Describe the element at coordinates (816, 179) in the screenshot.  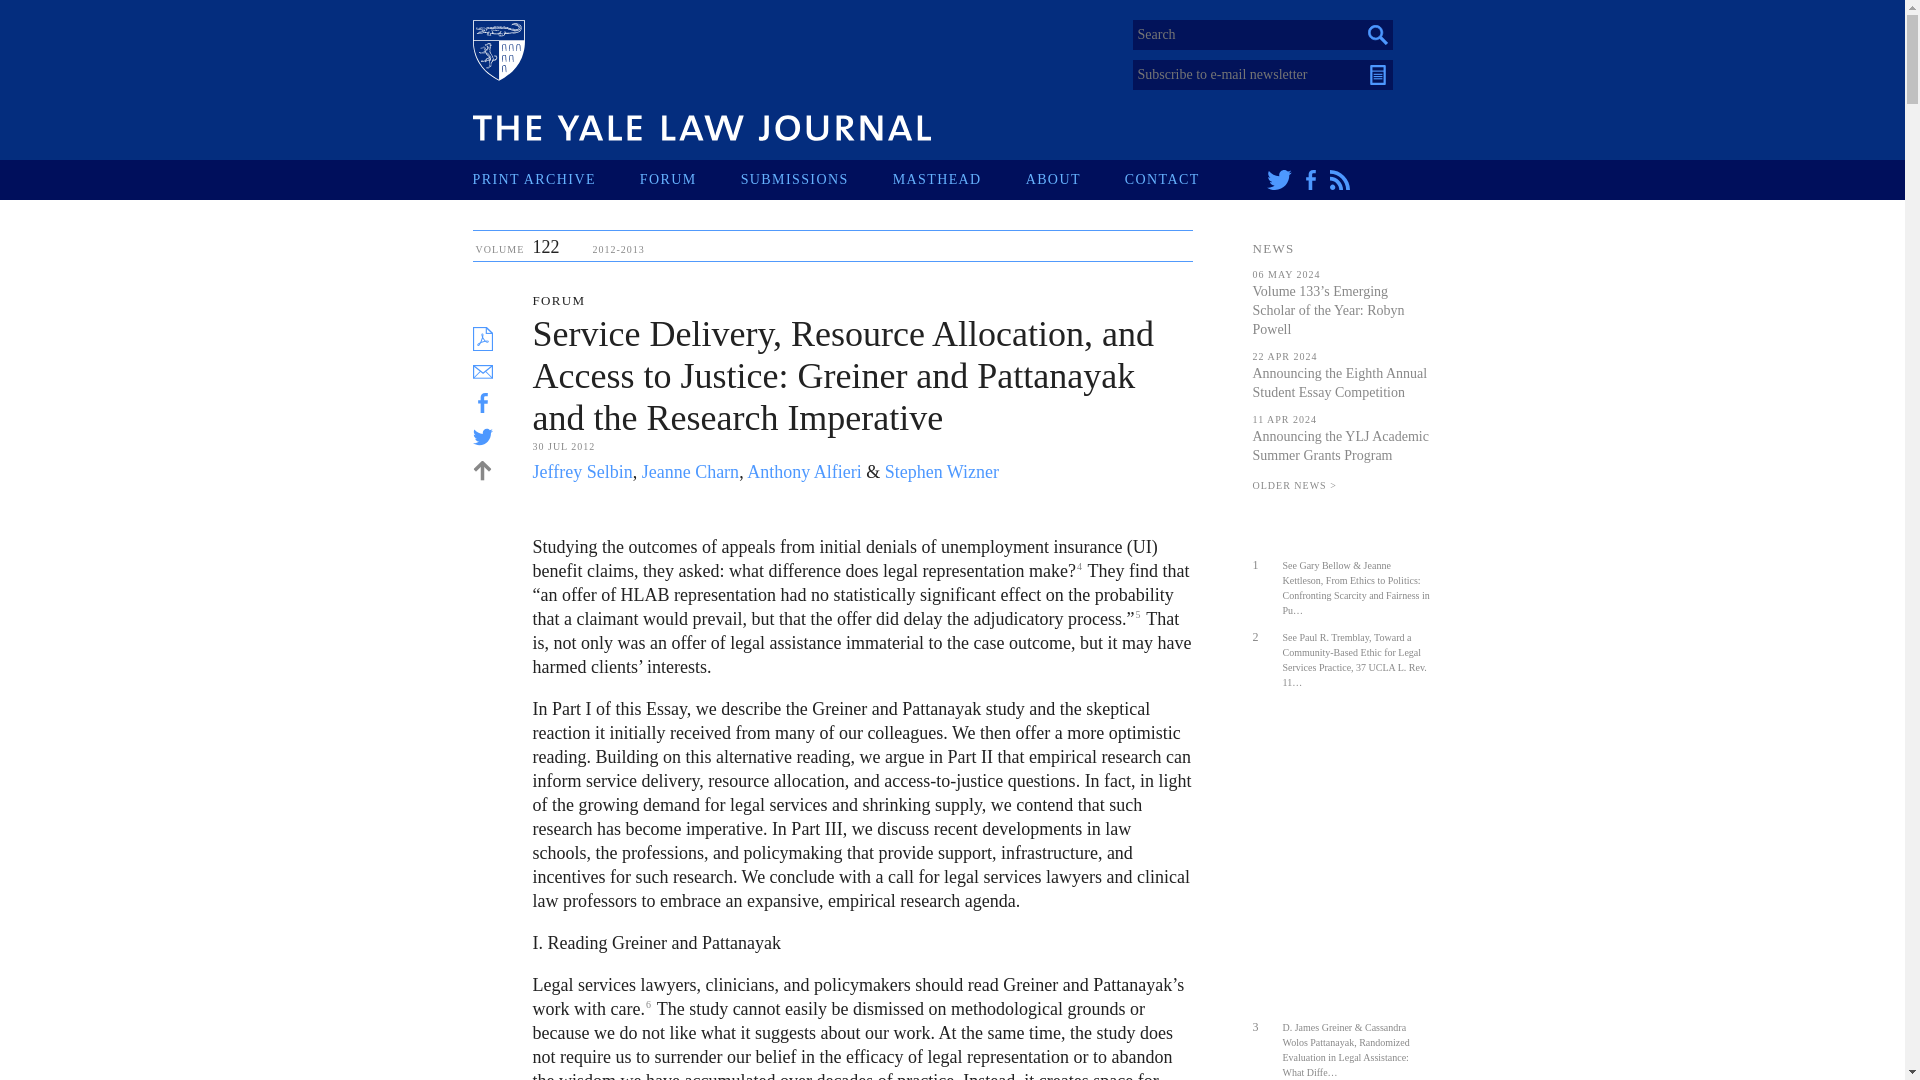
I see `SUBMISSIONS` at that location.